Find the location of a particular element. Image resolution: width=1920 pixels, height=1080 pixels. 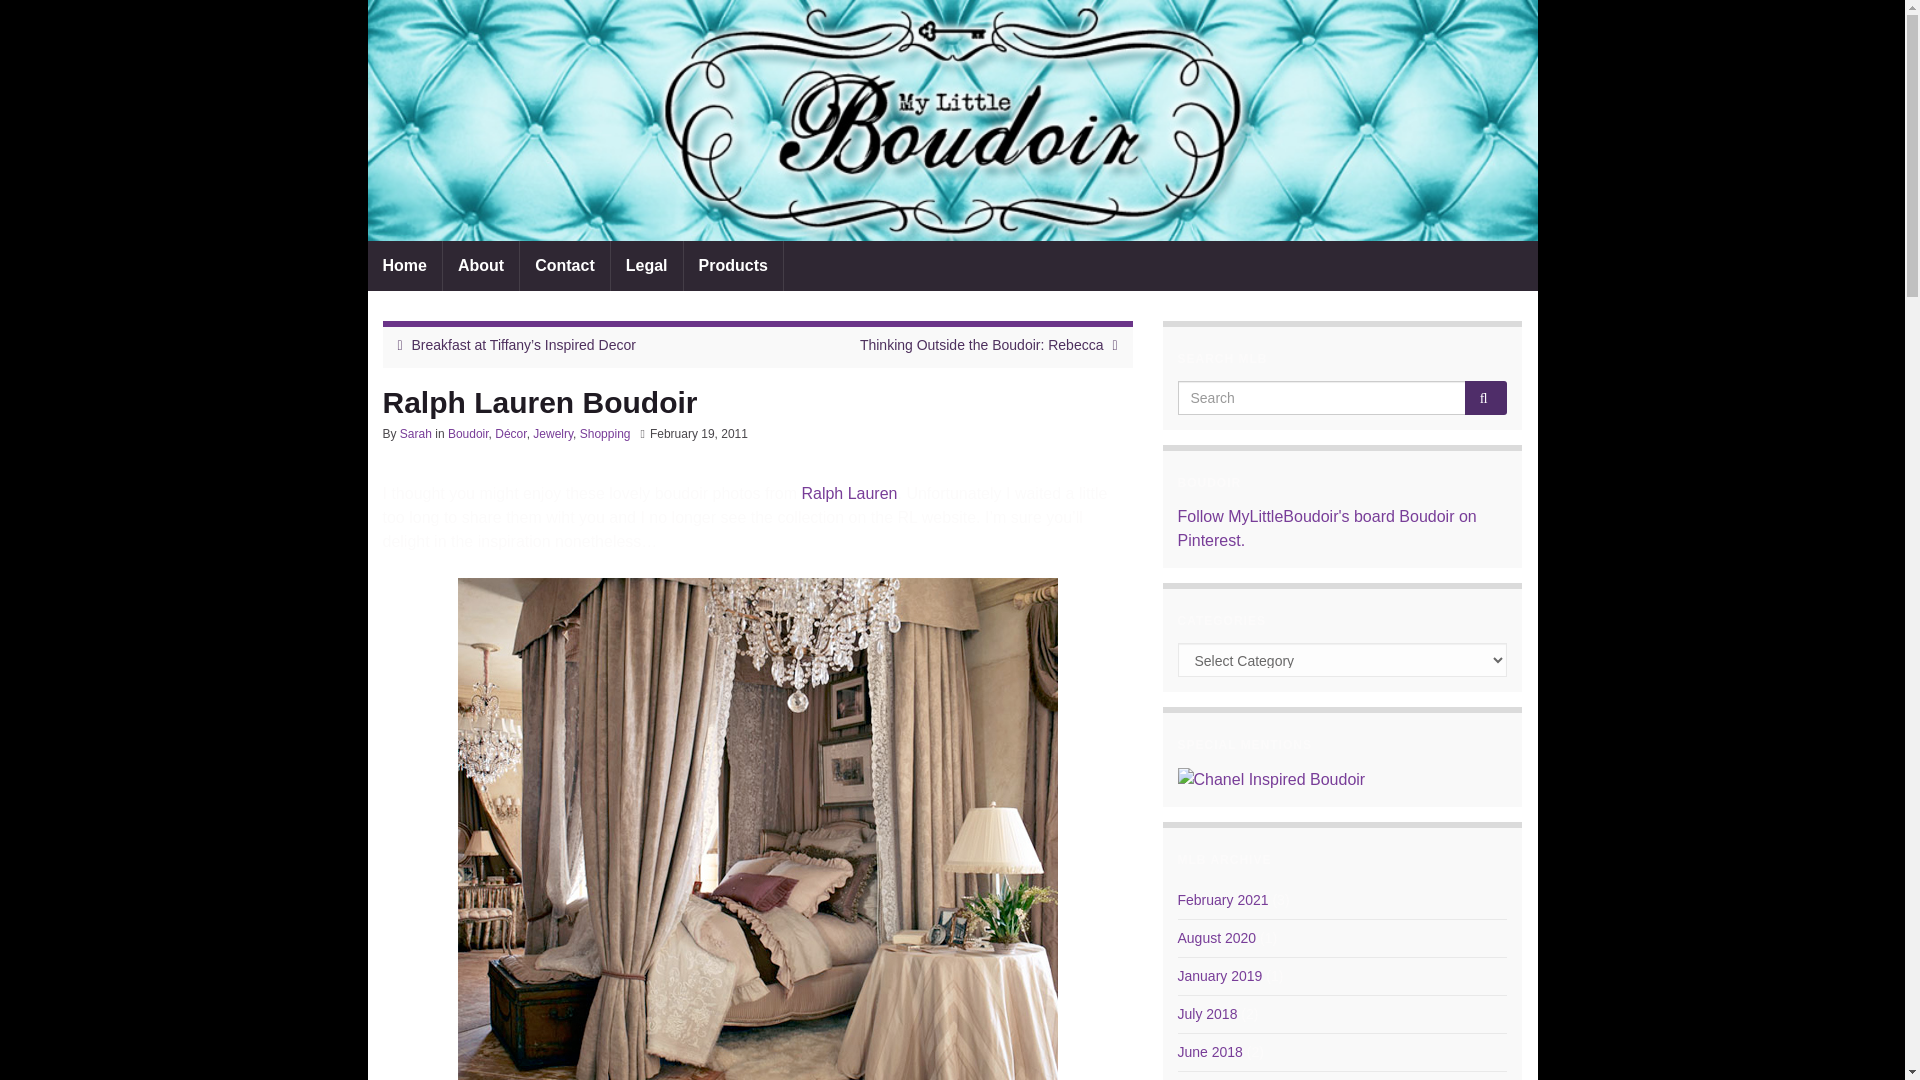

Ralph Lauren is located at coordinates (848, 493).